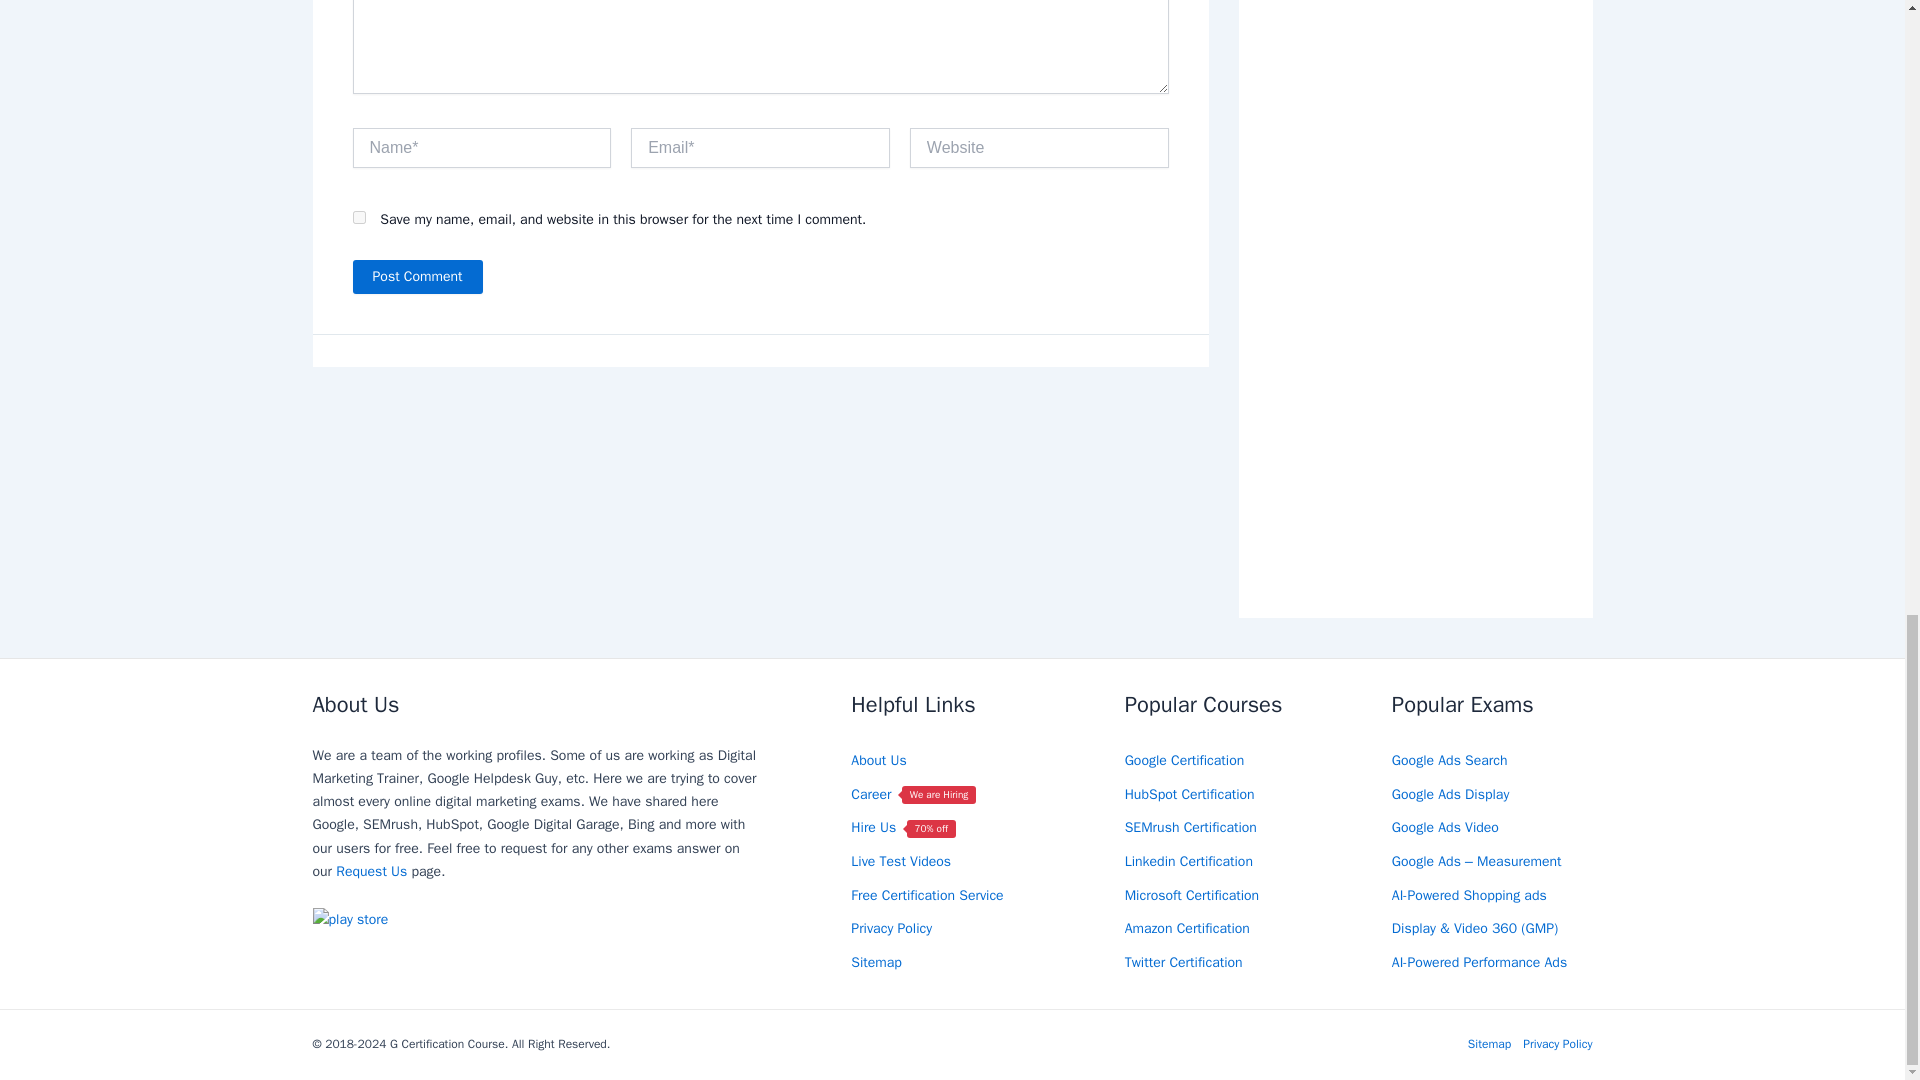 Image resolution: width=1920 pixels, height=1080 pixels. I want to click on play store, so click(349, 919).